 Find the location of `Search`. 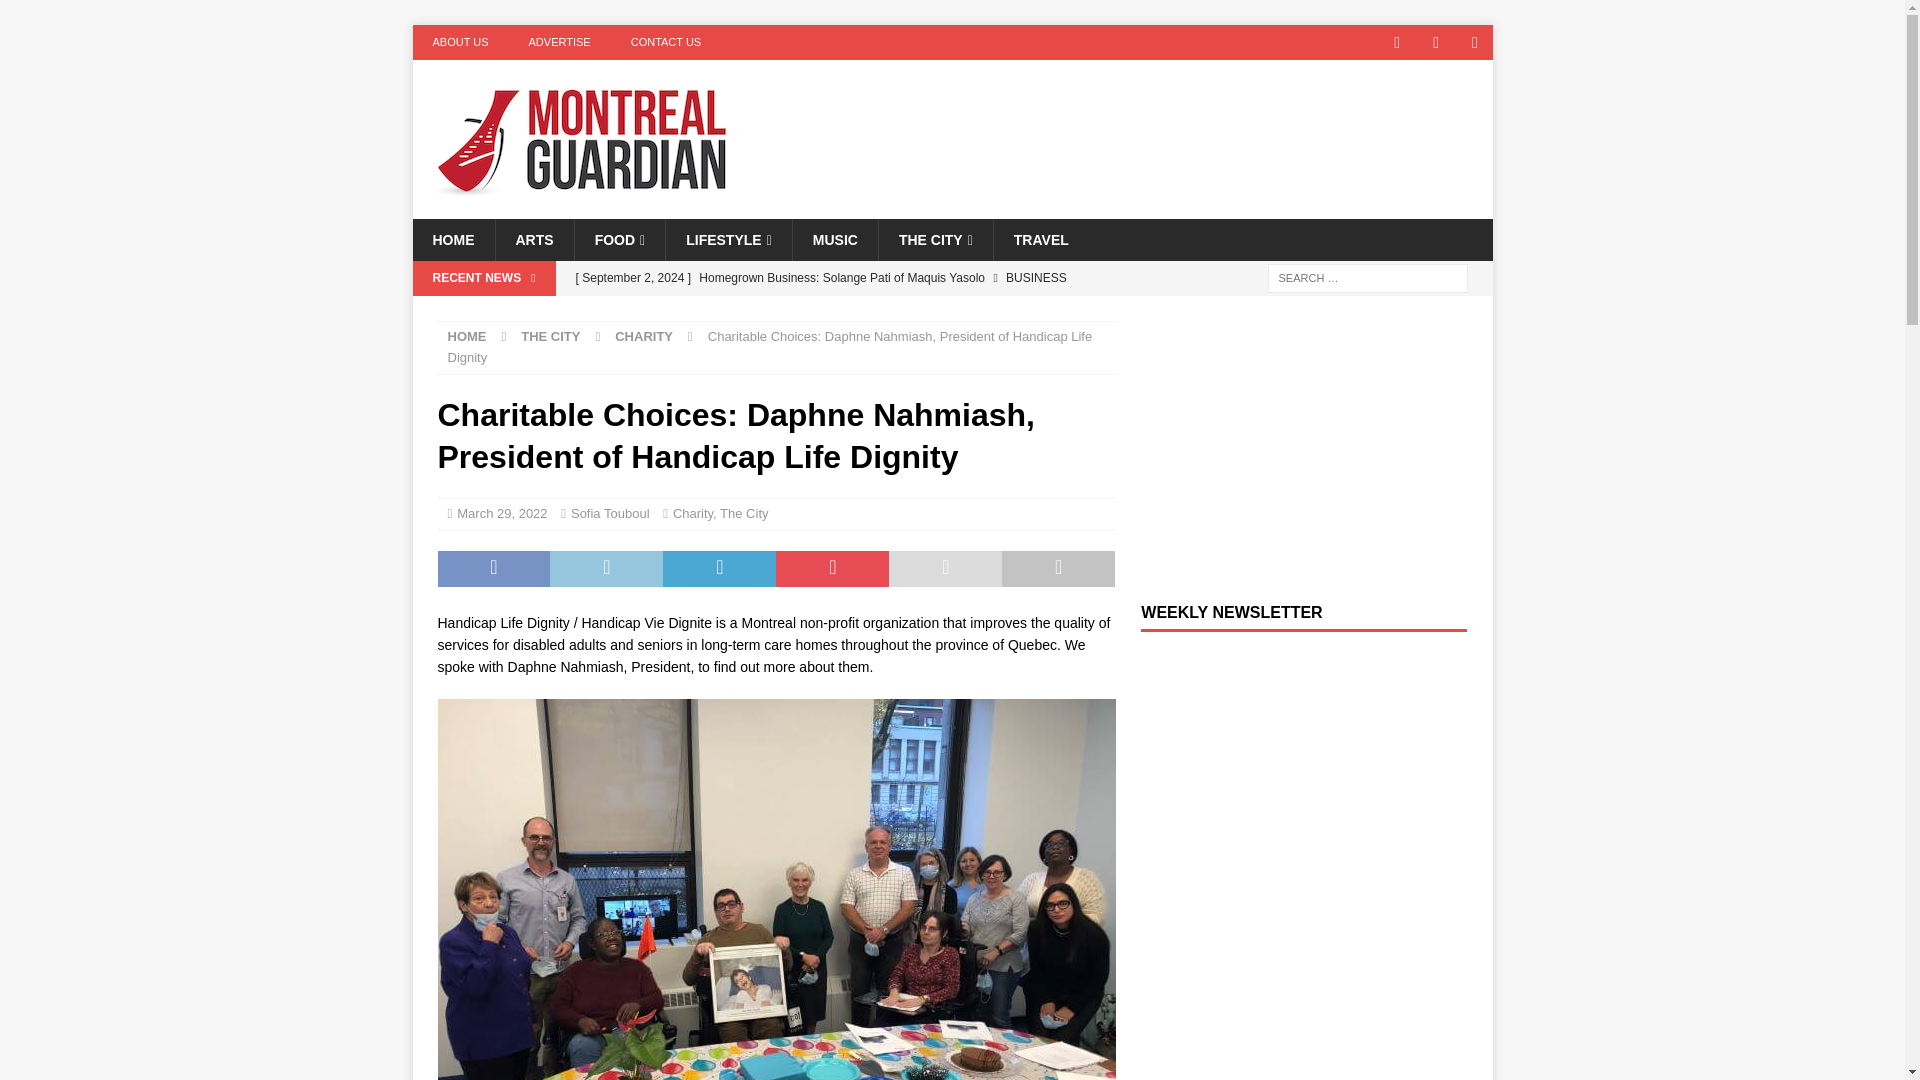

Search is located at coordinates (74, 16).